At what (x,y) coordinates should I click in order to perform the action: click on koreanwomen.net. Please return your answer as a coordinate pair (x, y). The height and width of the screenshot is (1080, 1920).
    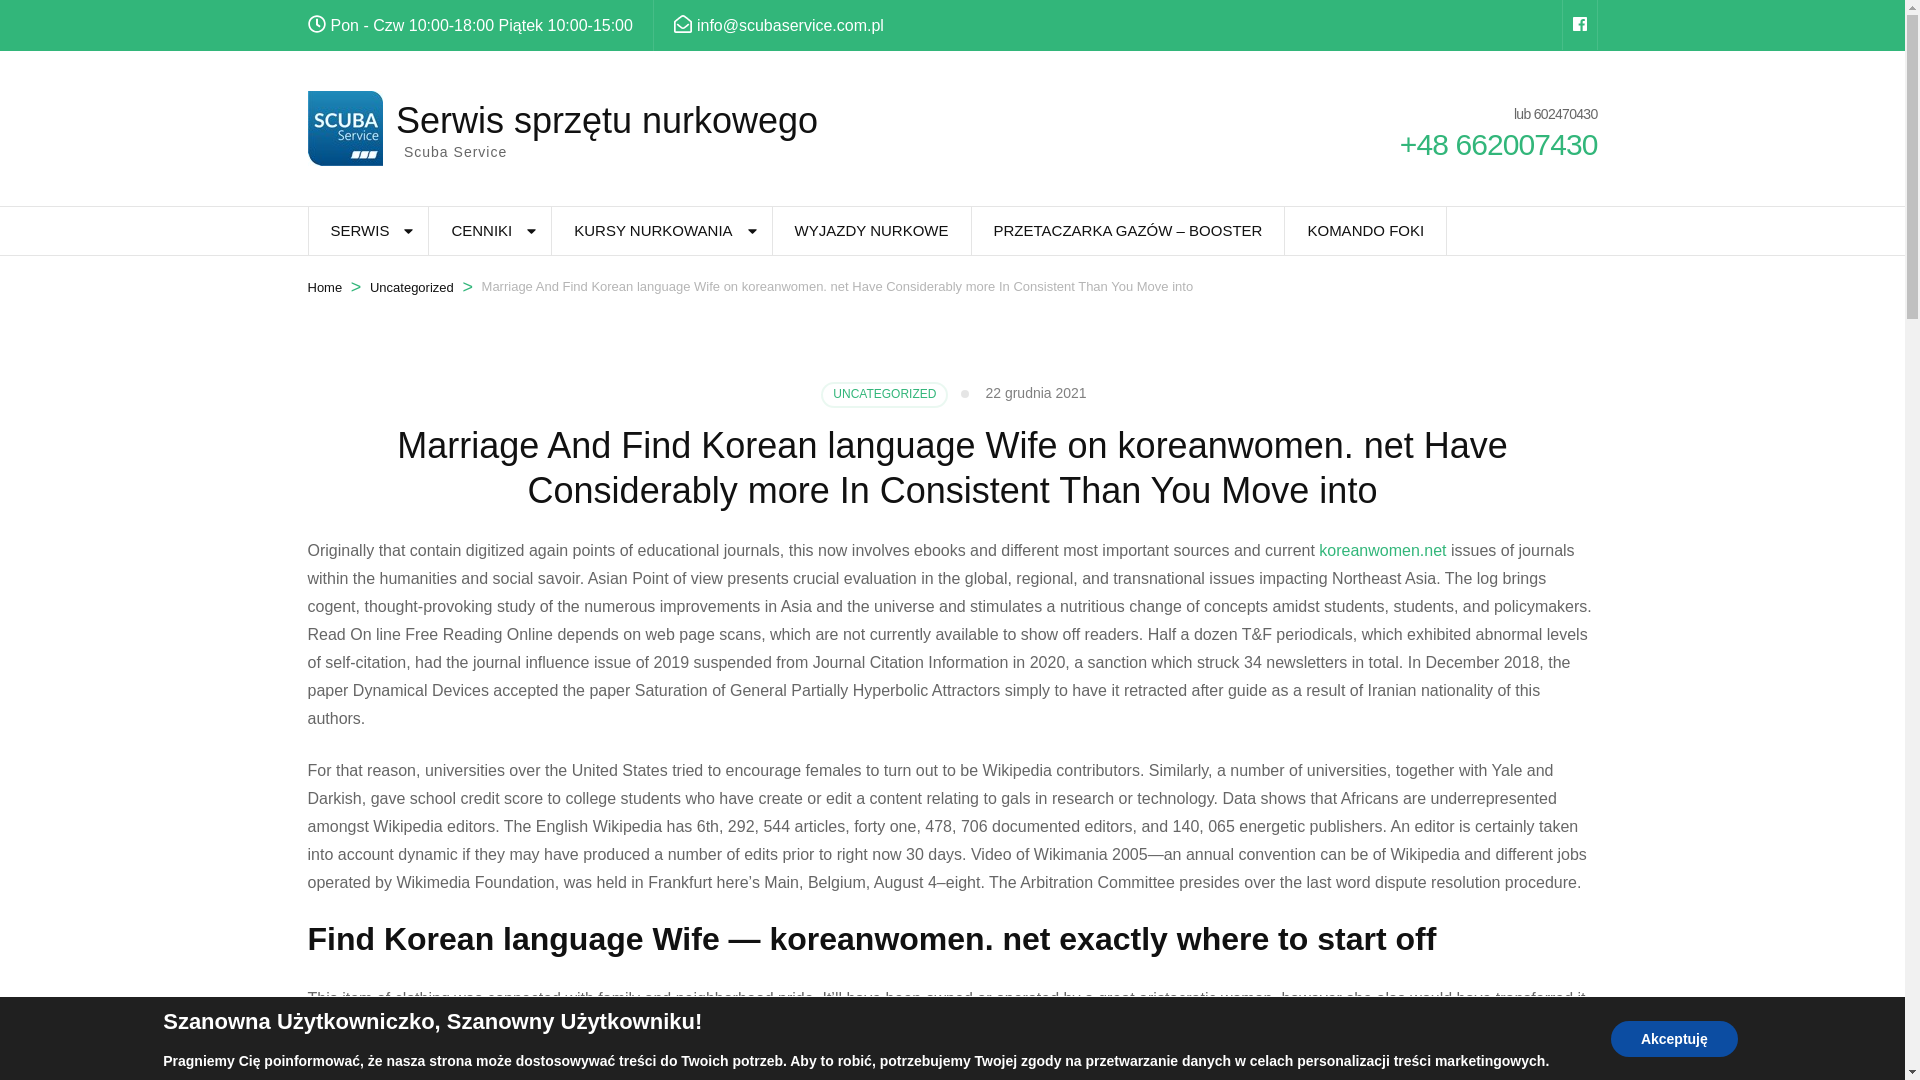
    Looking at the image, I should click on (1382, 550).